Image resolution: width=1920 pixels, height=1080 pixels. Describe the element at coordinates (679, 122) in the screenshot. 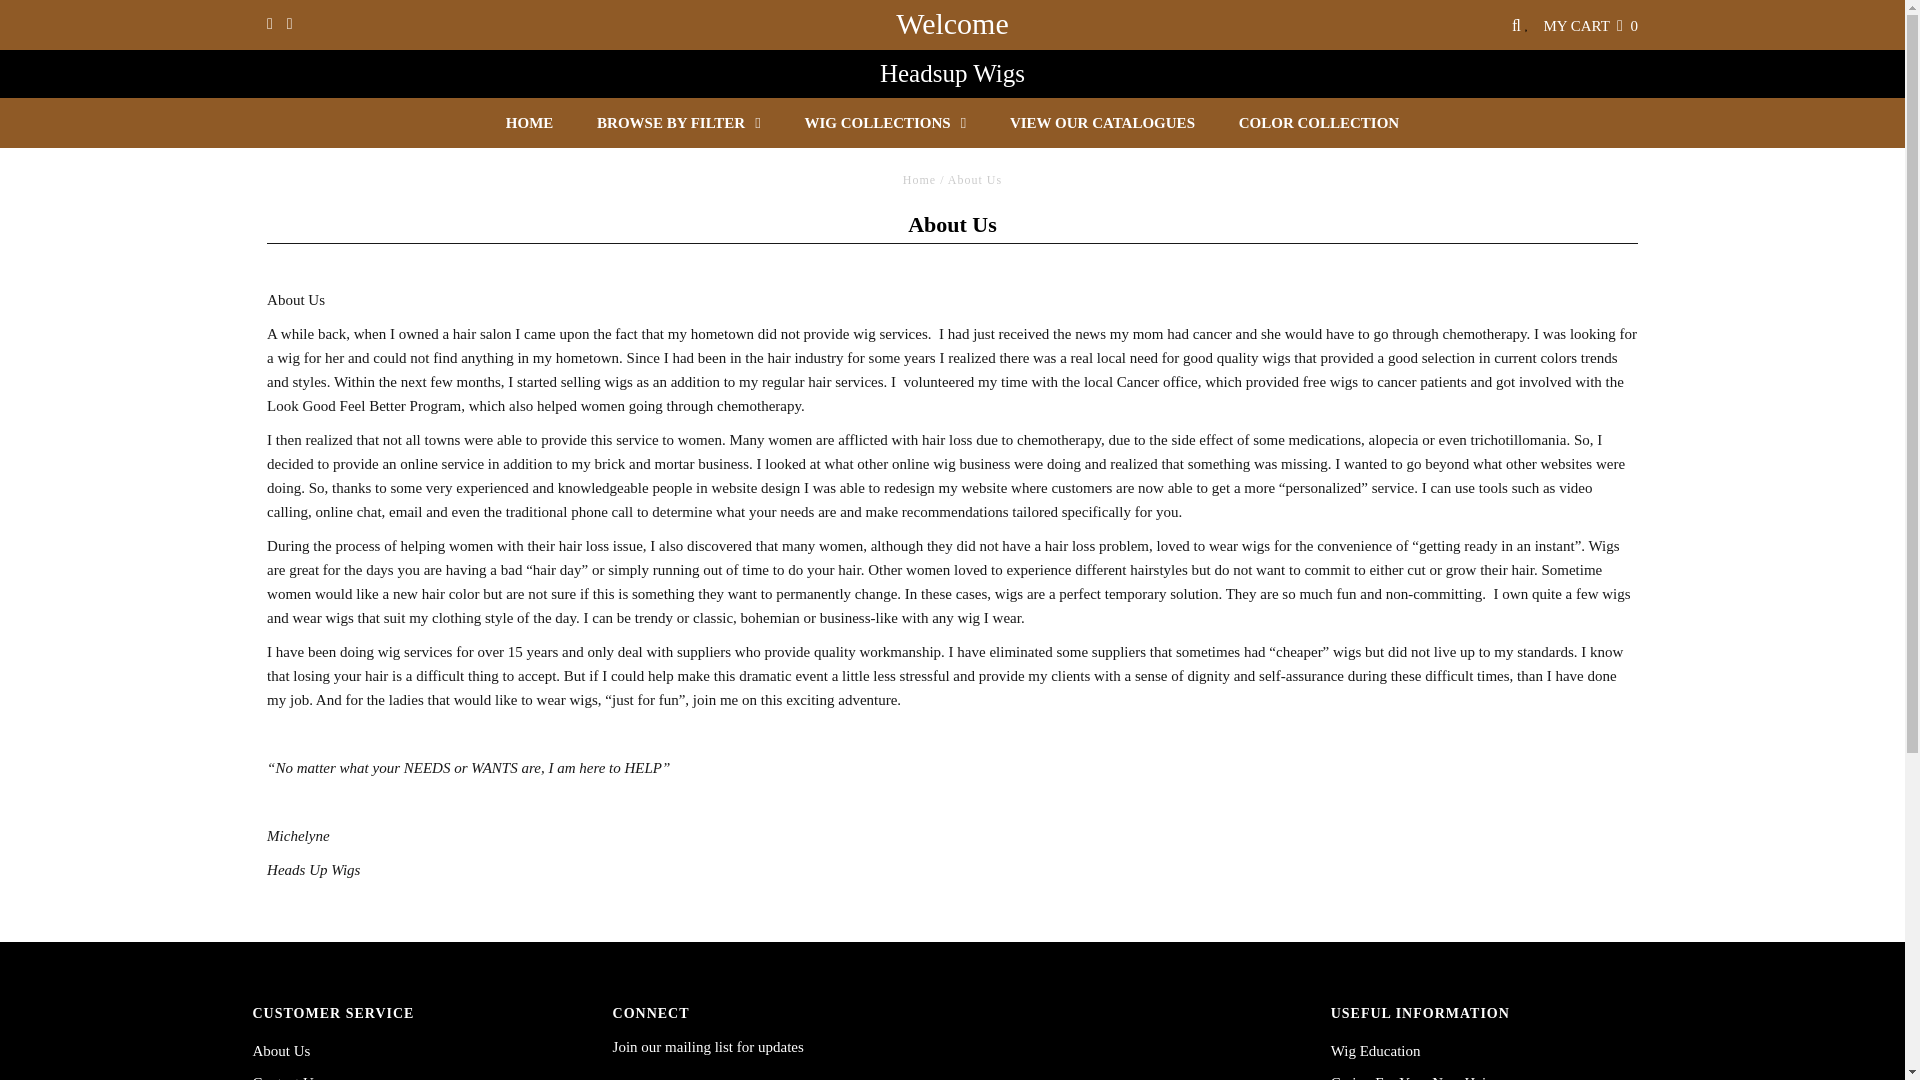

I see `BROWSE BY FILTER` at that location.